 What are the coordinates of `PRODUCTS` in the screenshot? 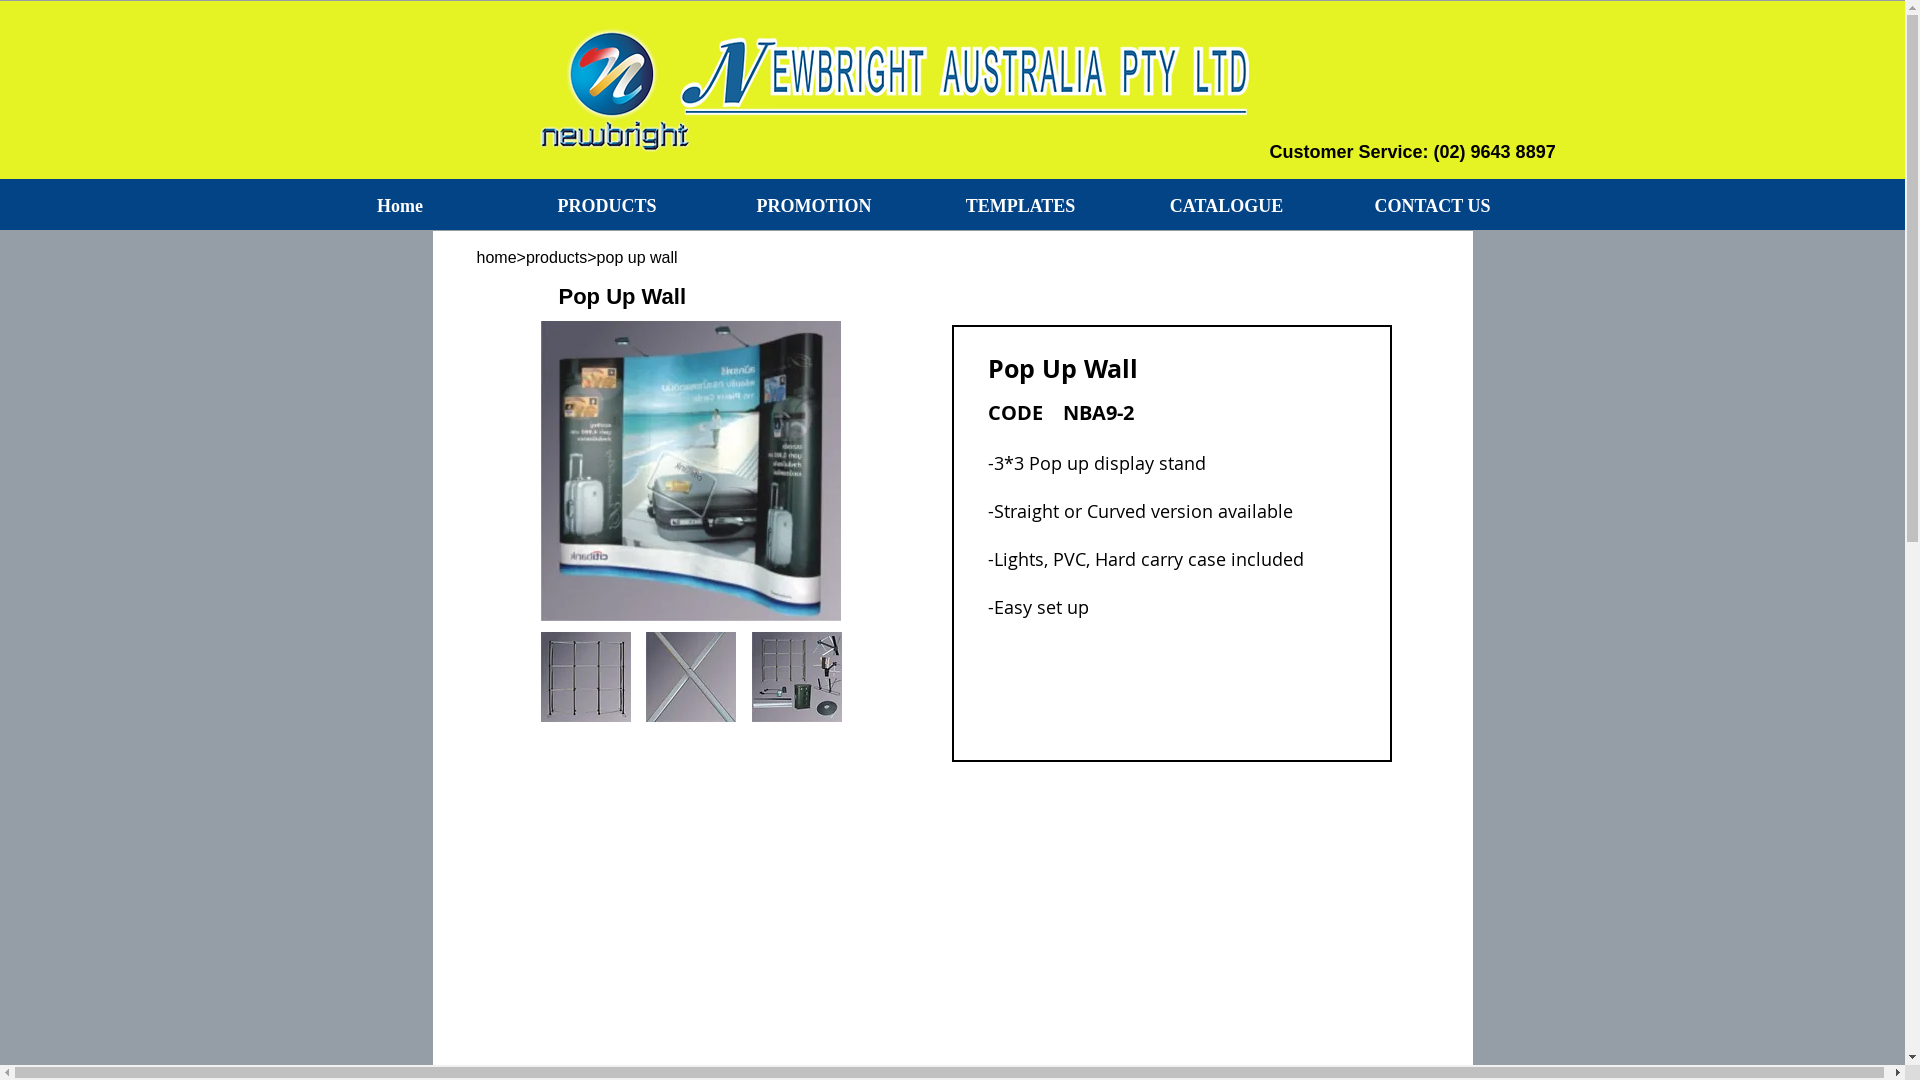 It's located at (608, 206).